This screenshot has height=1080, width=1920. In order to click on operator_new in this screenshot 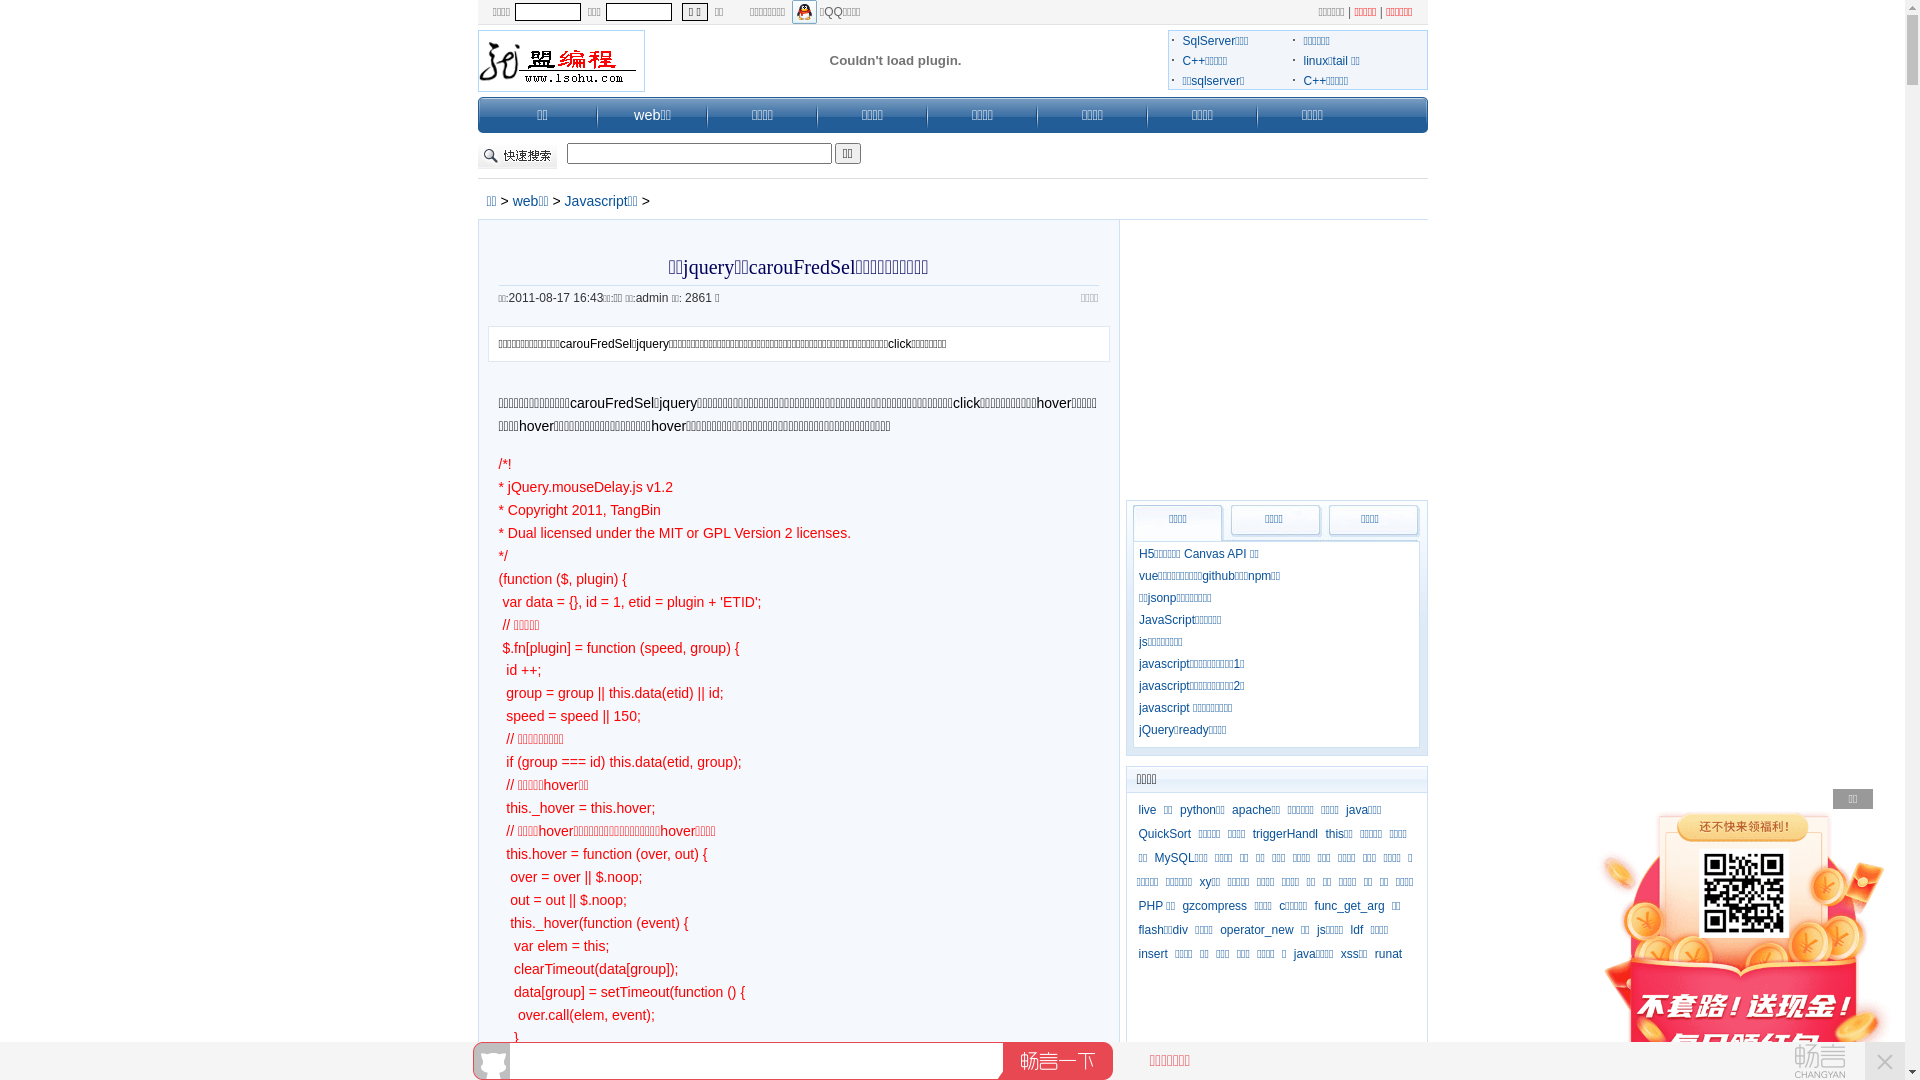, I will do `click(1256, 930)`.